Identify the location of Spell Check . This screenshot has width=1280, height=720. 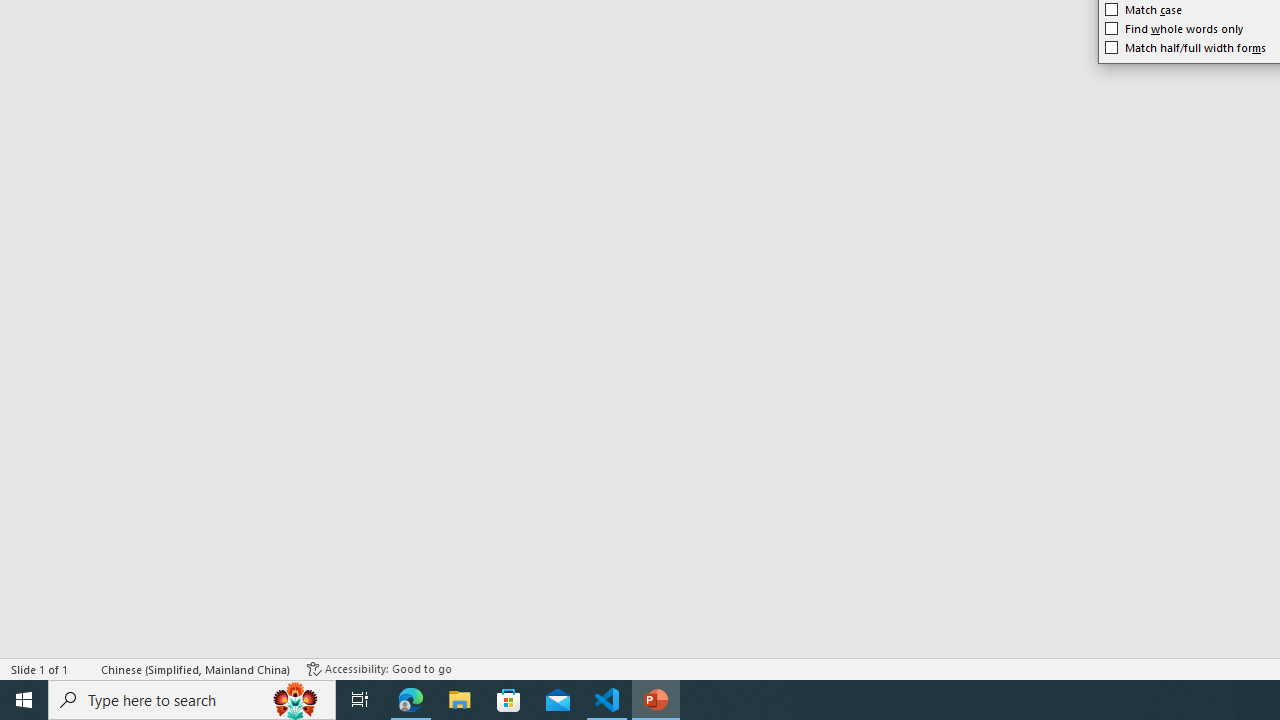
(86, 668).